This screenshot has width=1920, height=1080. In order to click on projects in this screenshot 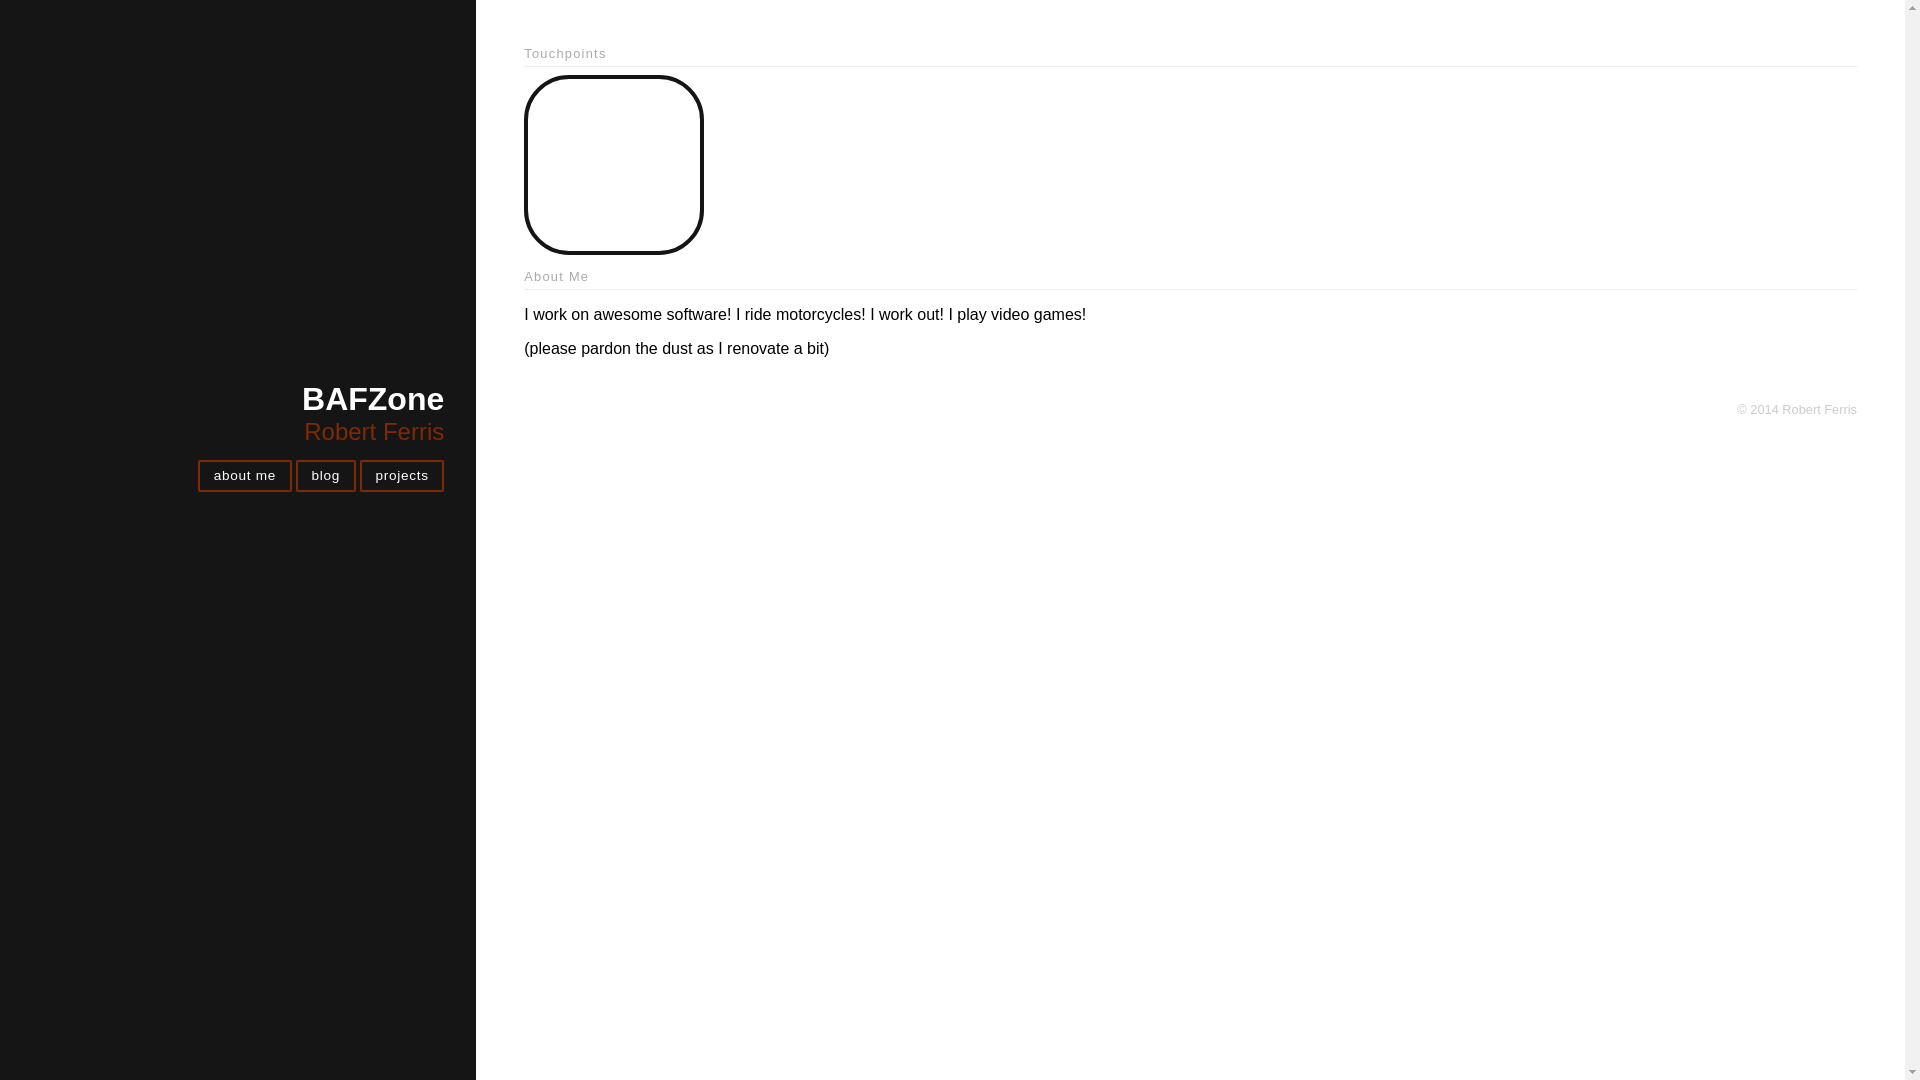, I will do `click(402, 476)`.